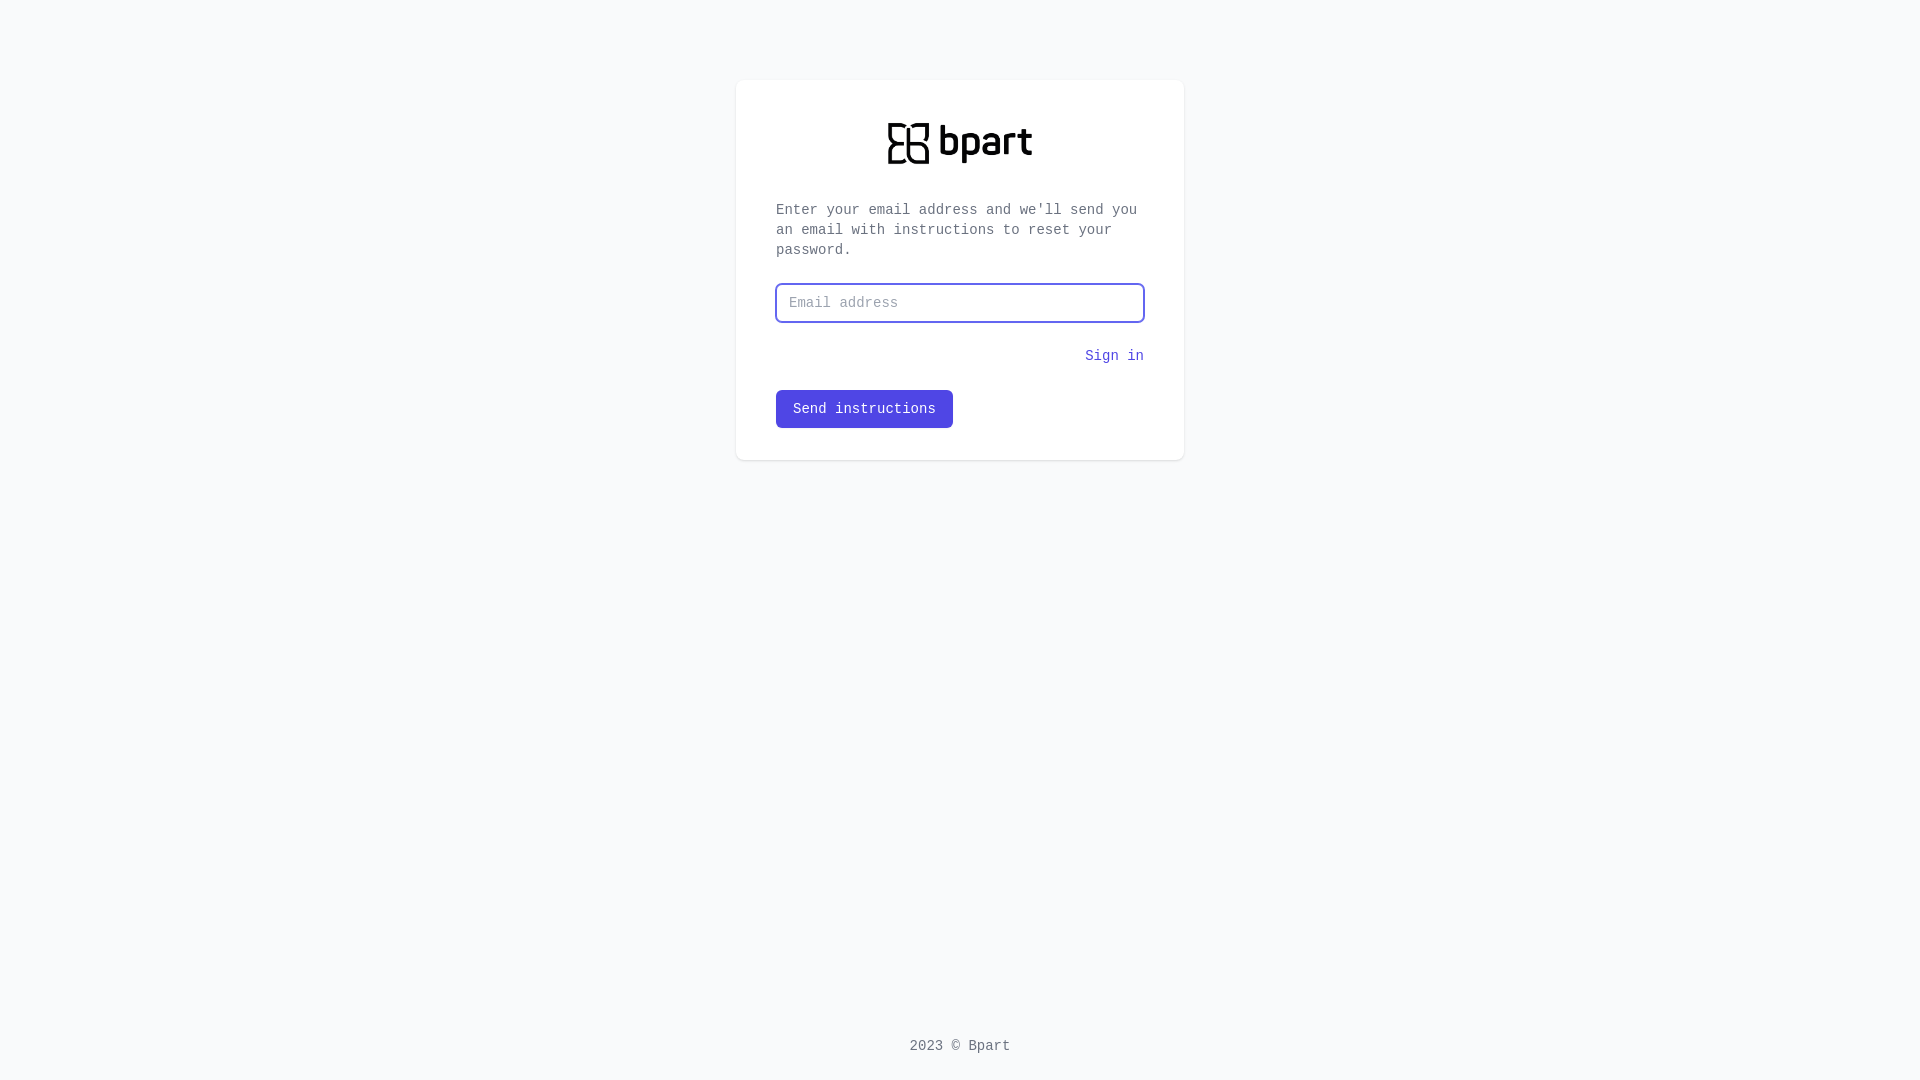 The image size is (1920, 1080). Describe the element at coordinates (864, 409) in the screenshot. I see `Send instructions` at that location.